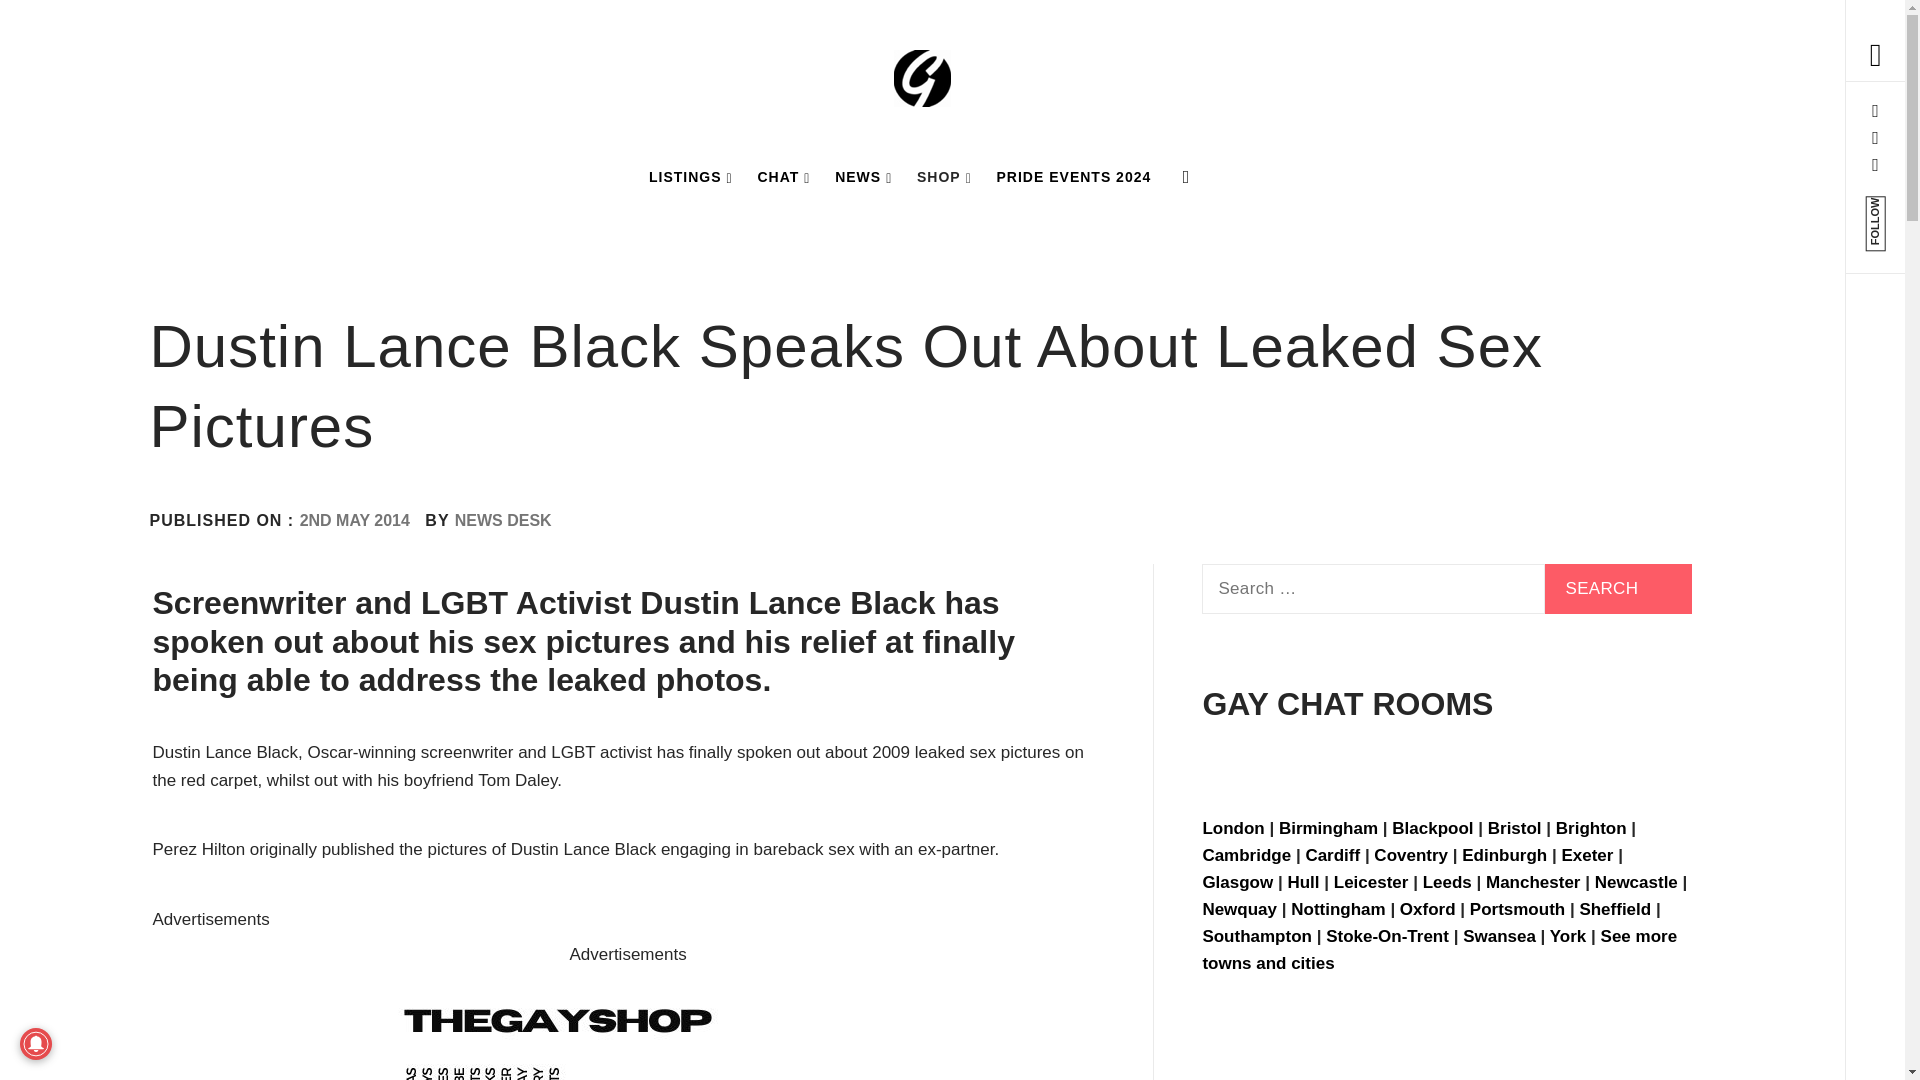  Describe the element at coordinates (864, 176) in the screenshot. I see `NEWS` at that location.